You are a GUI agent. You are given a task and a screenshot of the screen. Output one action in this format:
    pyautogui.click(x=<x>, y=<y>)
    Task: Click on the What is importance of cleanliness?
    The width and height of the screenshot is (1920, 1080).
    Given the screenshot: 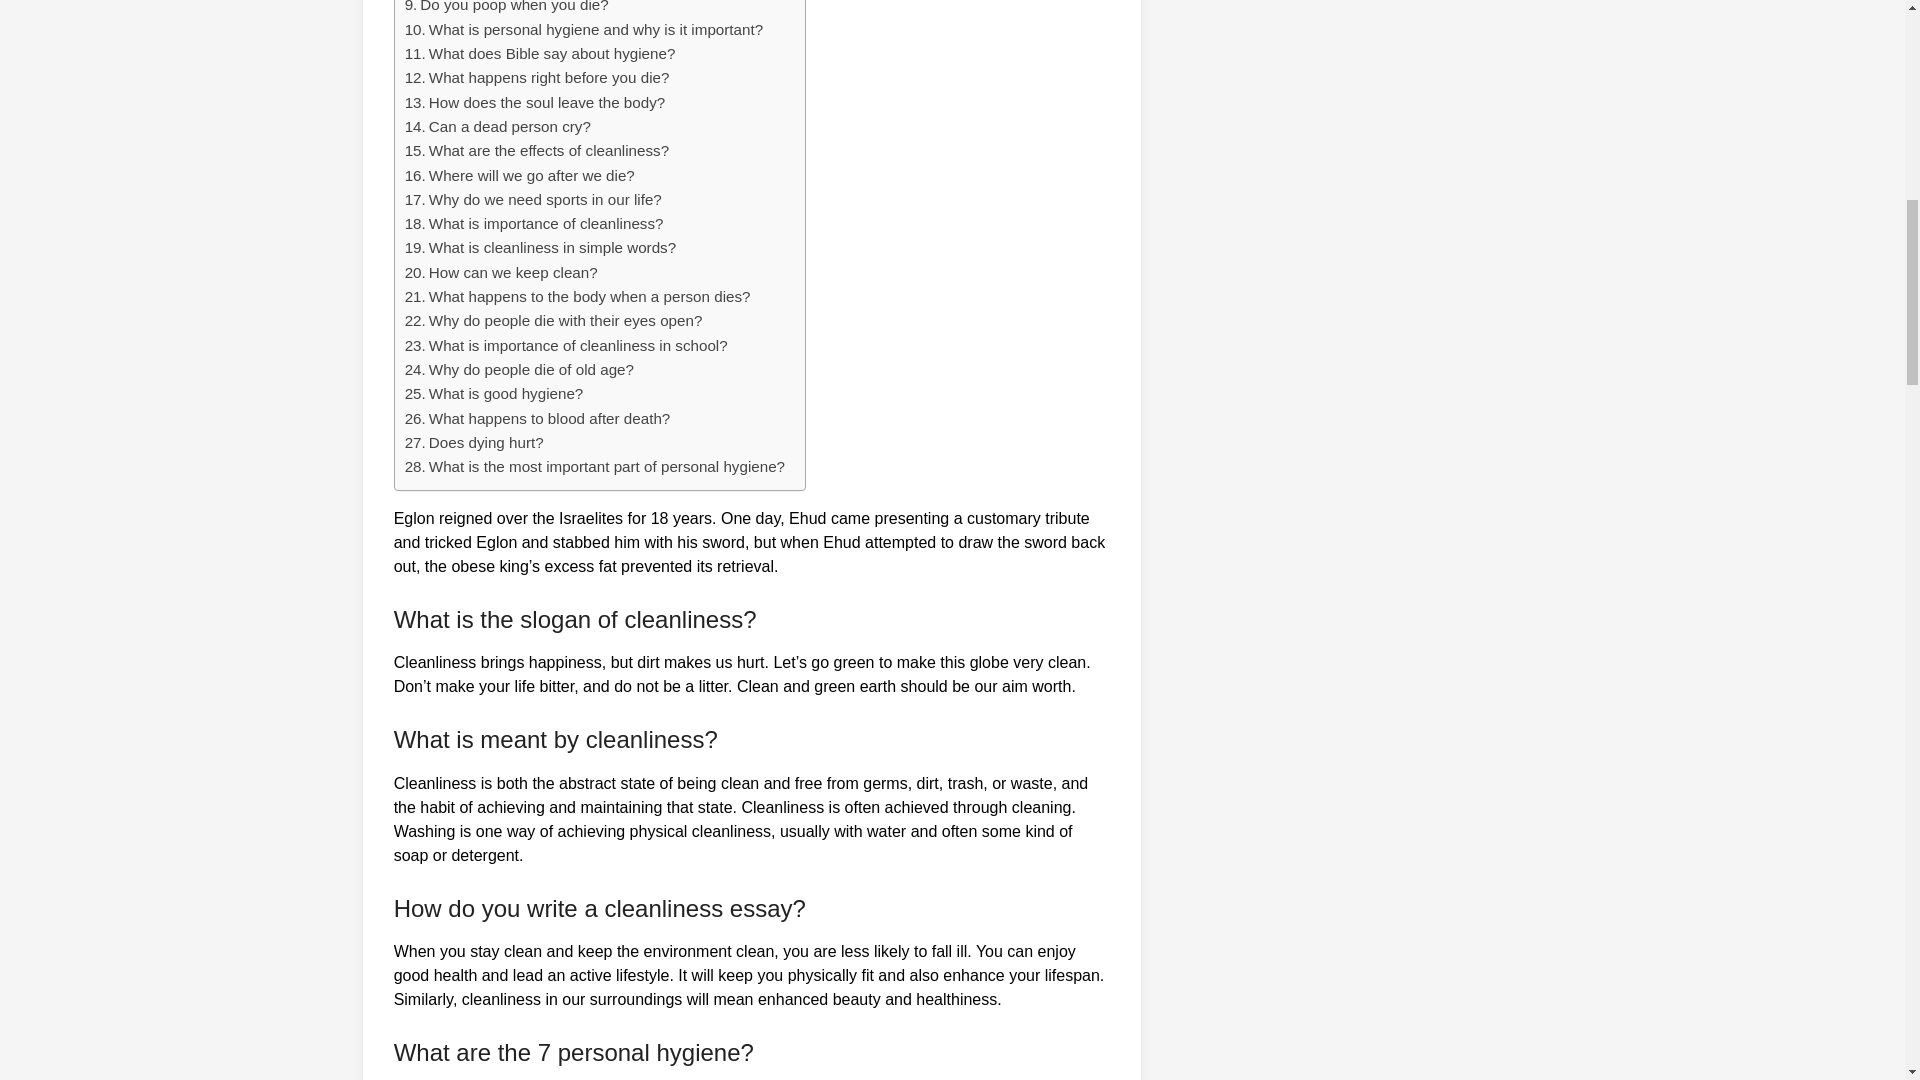 What is the action you would take?
    pyautogui.click(x=546, y=223)
    